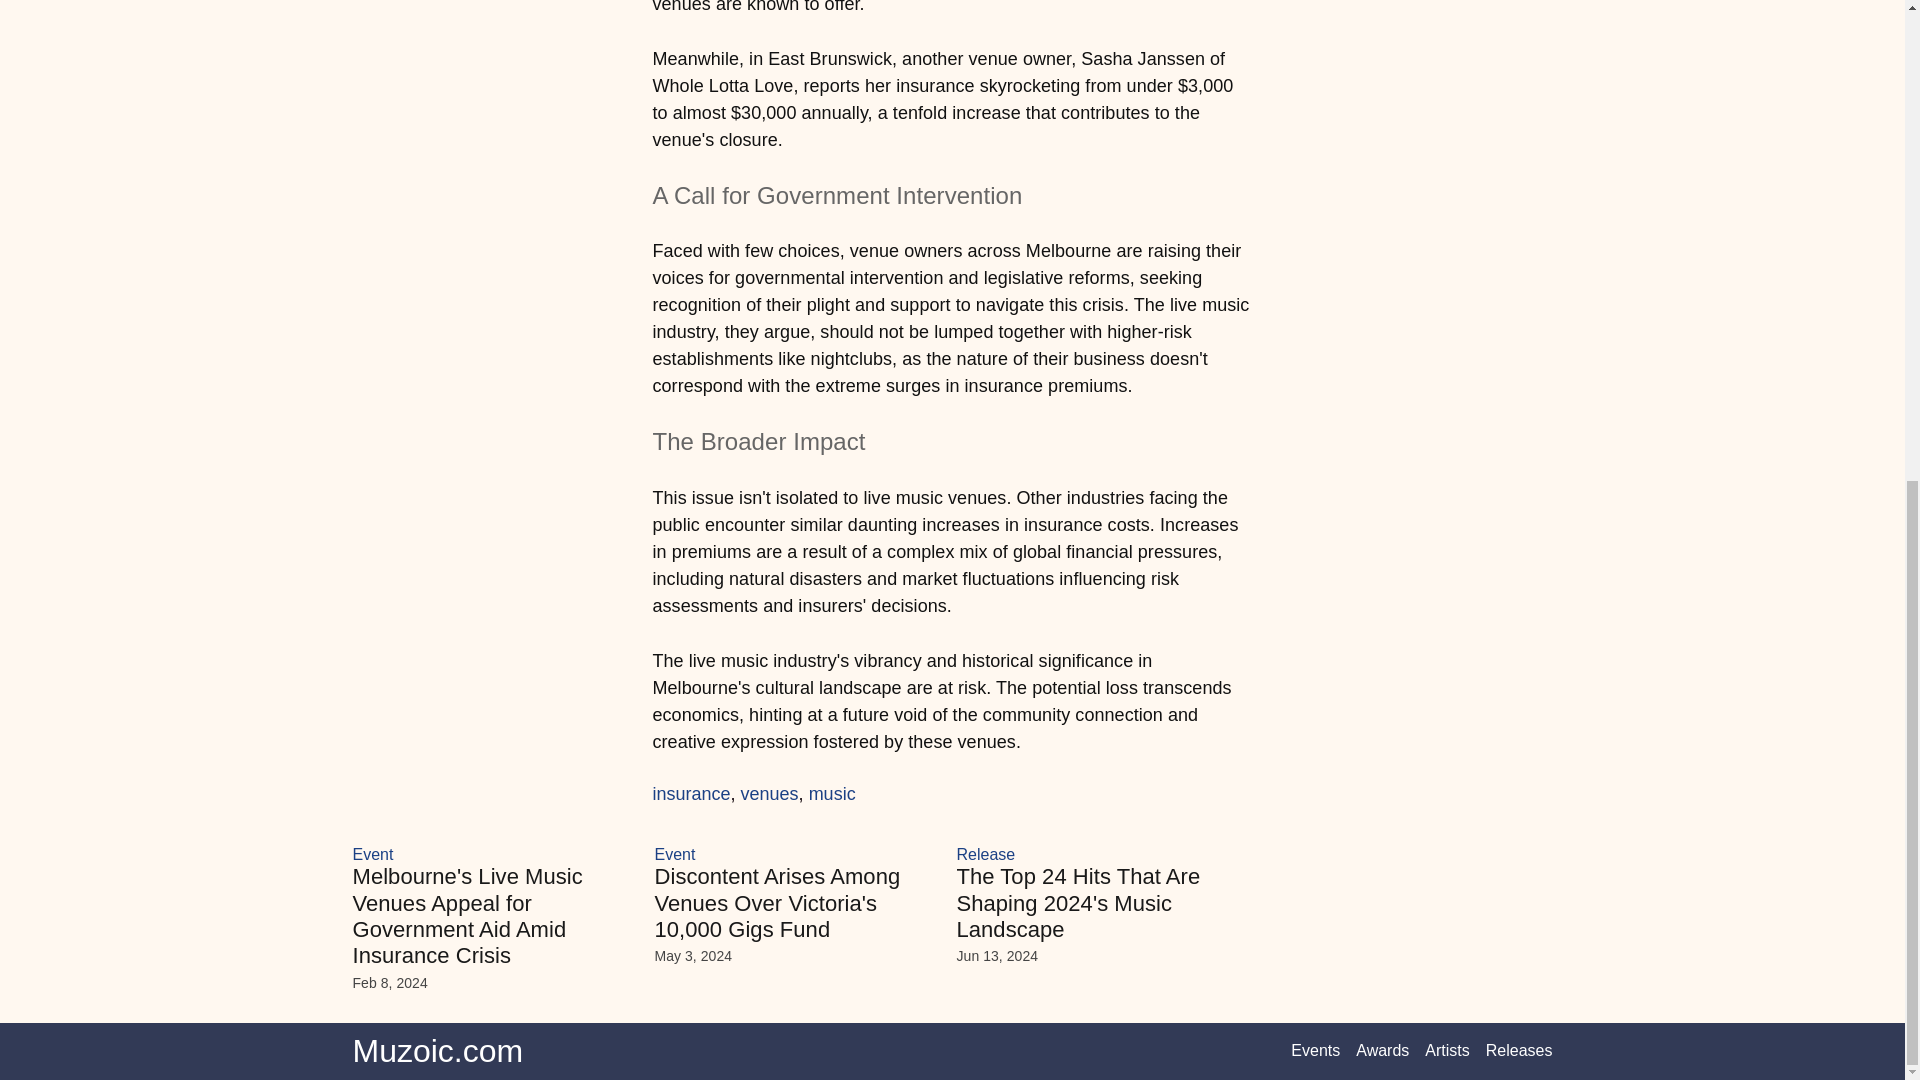 The image size is (1920, 1080). What do you see at coordinates (1446, 1050) in the screenshot?
I see `Artists` at bounding box center [1446, 1050].